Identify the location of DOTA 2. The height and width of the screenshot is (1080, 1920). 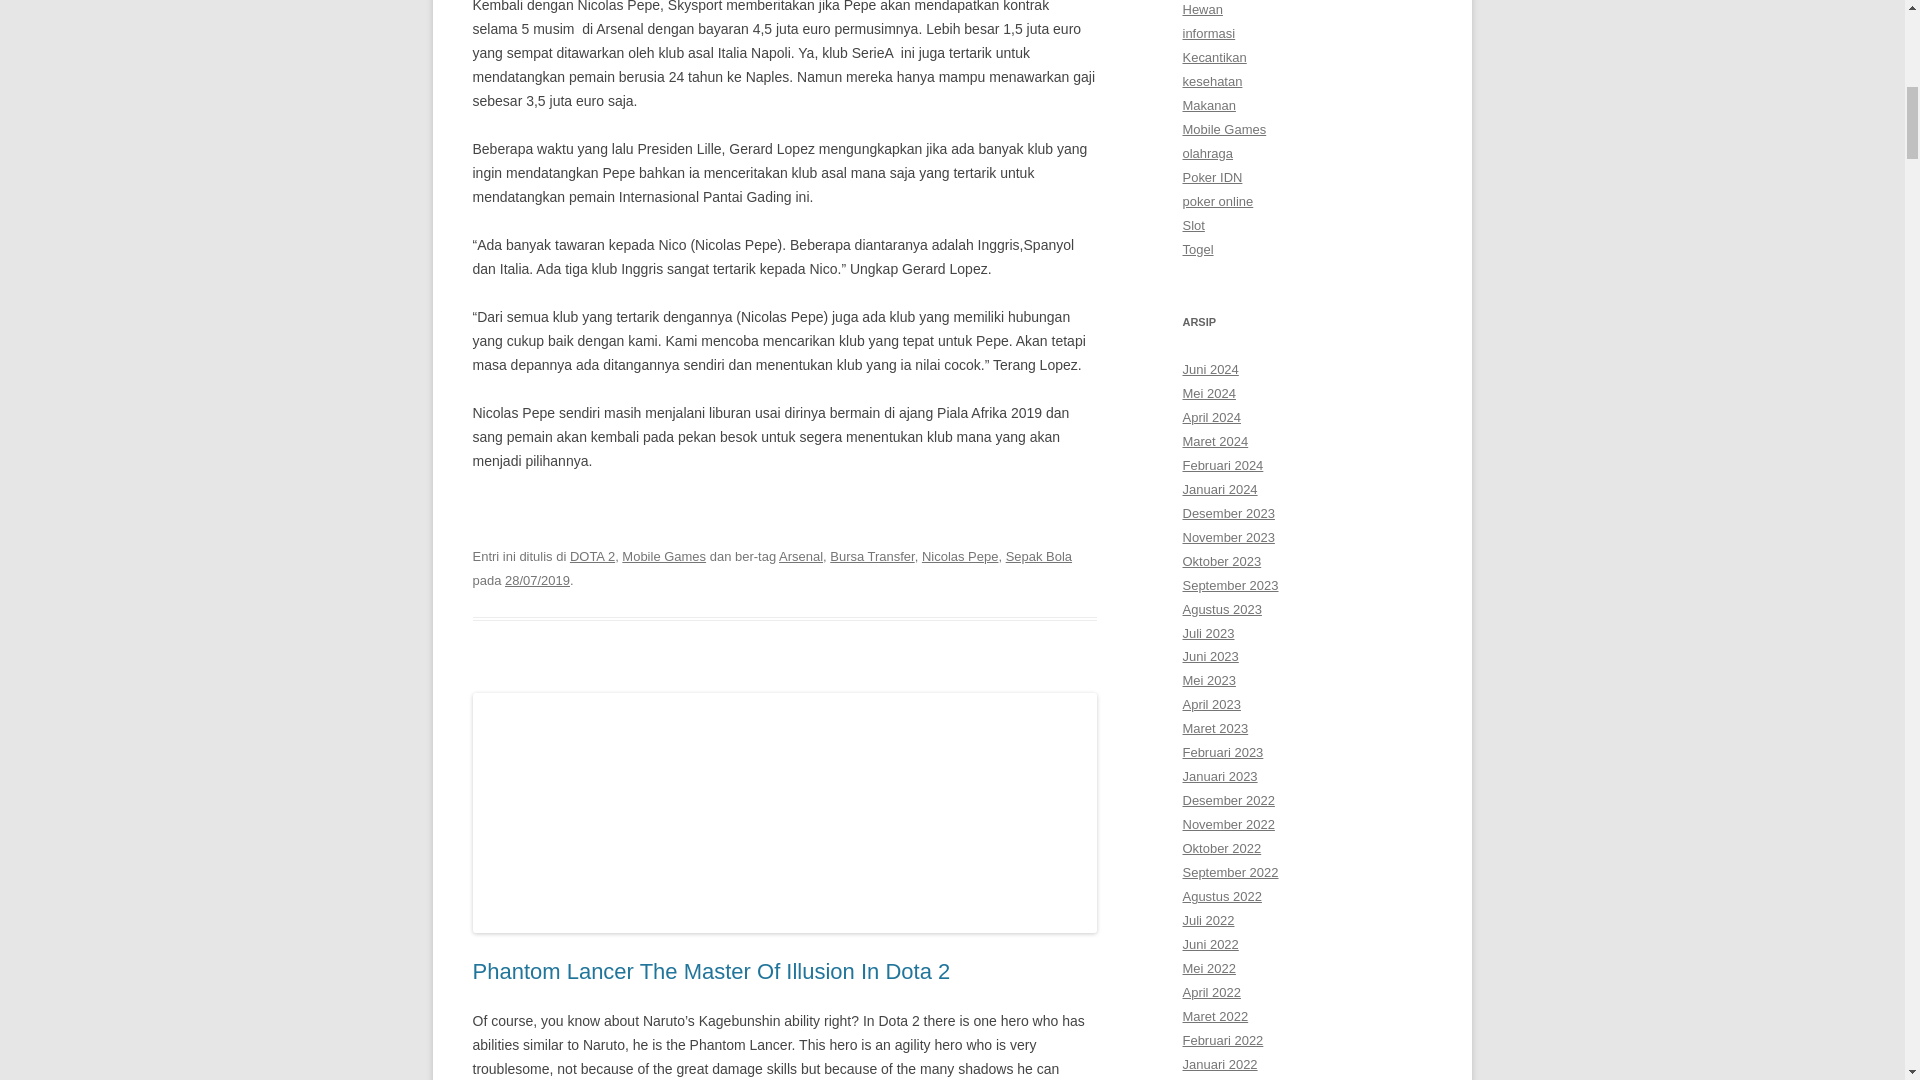
(592, 556).